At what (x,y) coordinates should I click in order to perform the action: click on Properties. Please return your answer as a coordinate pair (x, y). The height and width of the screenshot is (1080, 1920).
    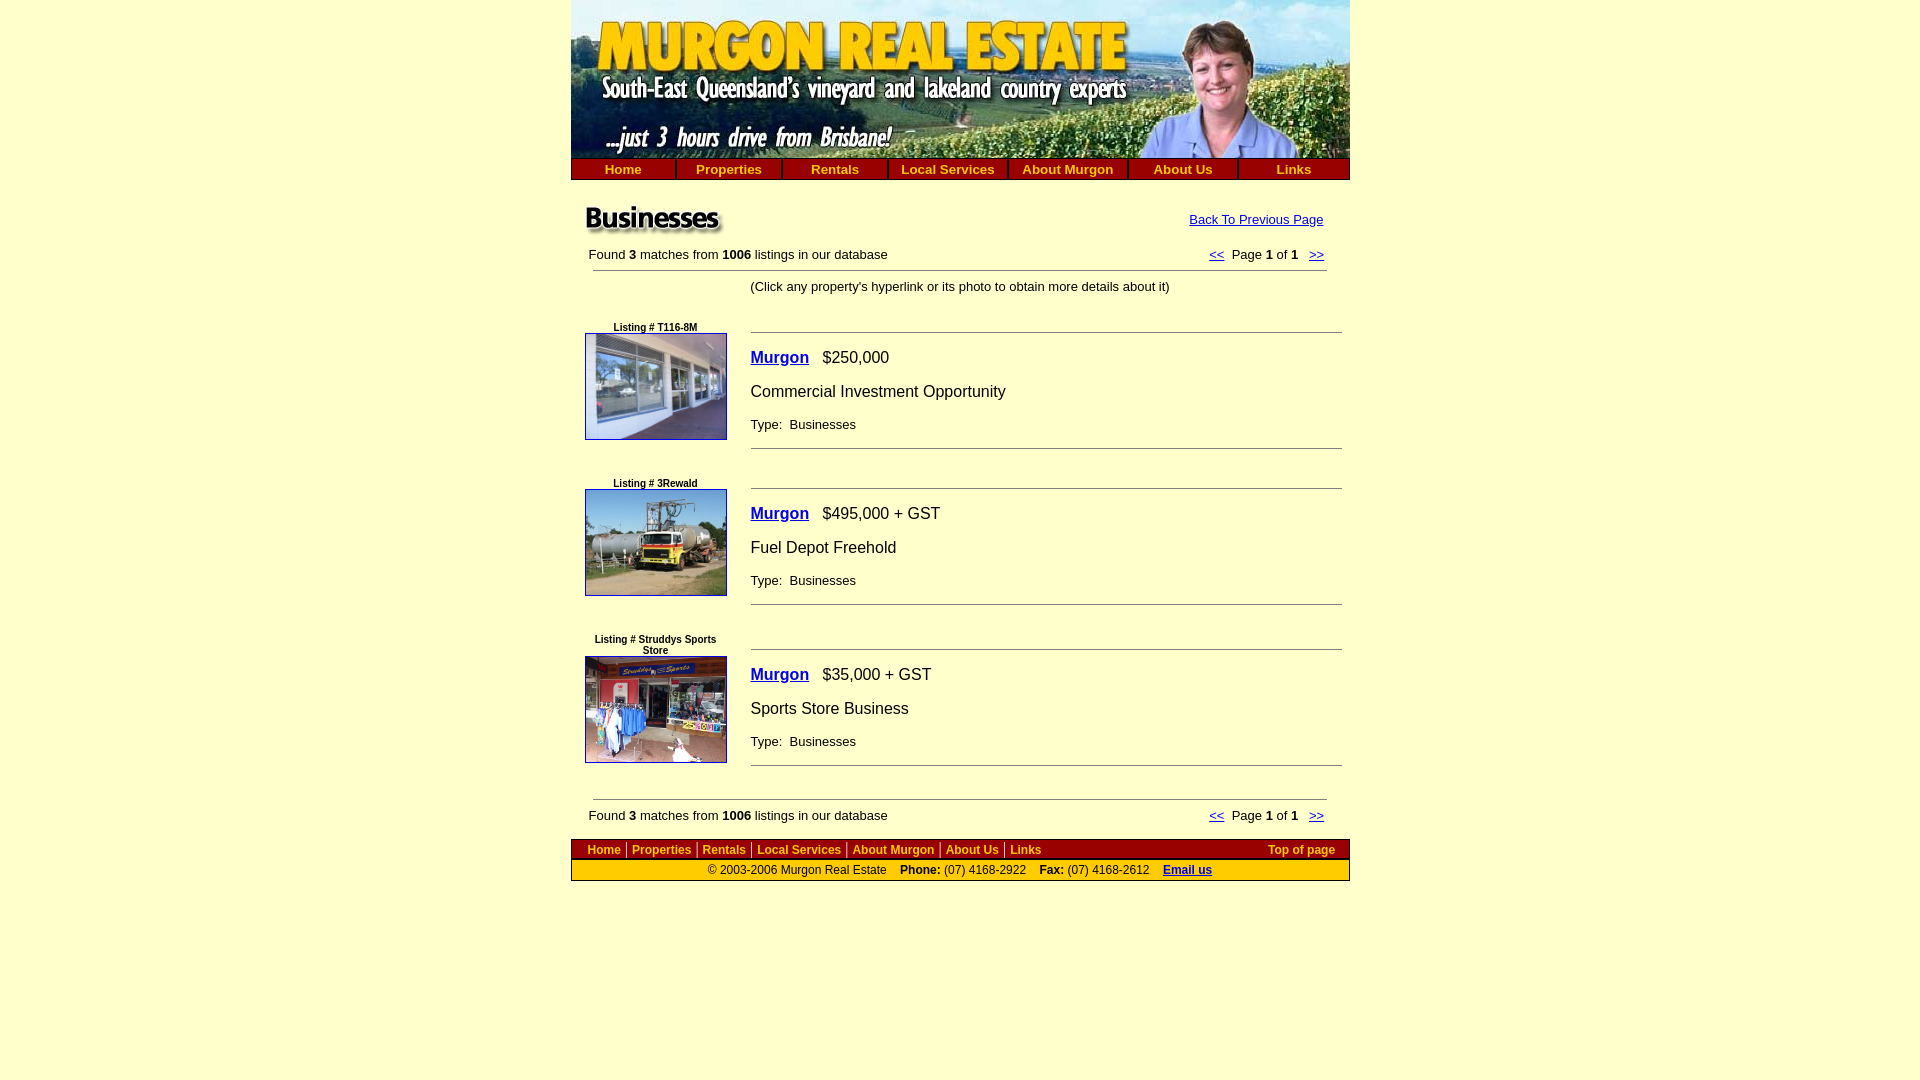
    Looking at the image, I should click on (662, 850).